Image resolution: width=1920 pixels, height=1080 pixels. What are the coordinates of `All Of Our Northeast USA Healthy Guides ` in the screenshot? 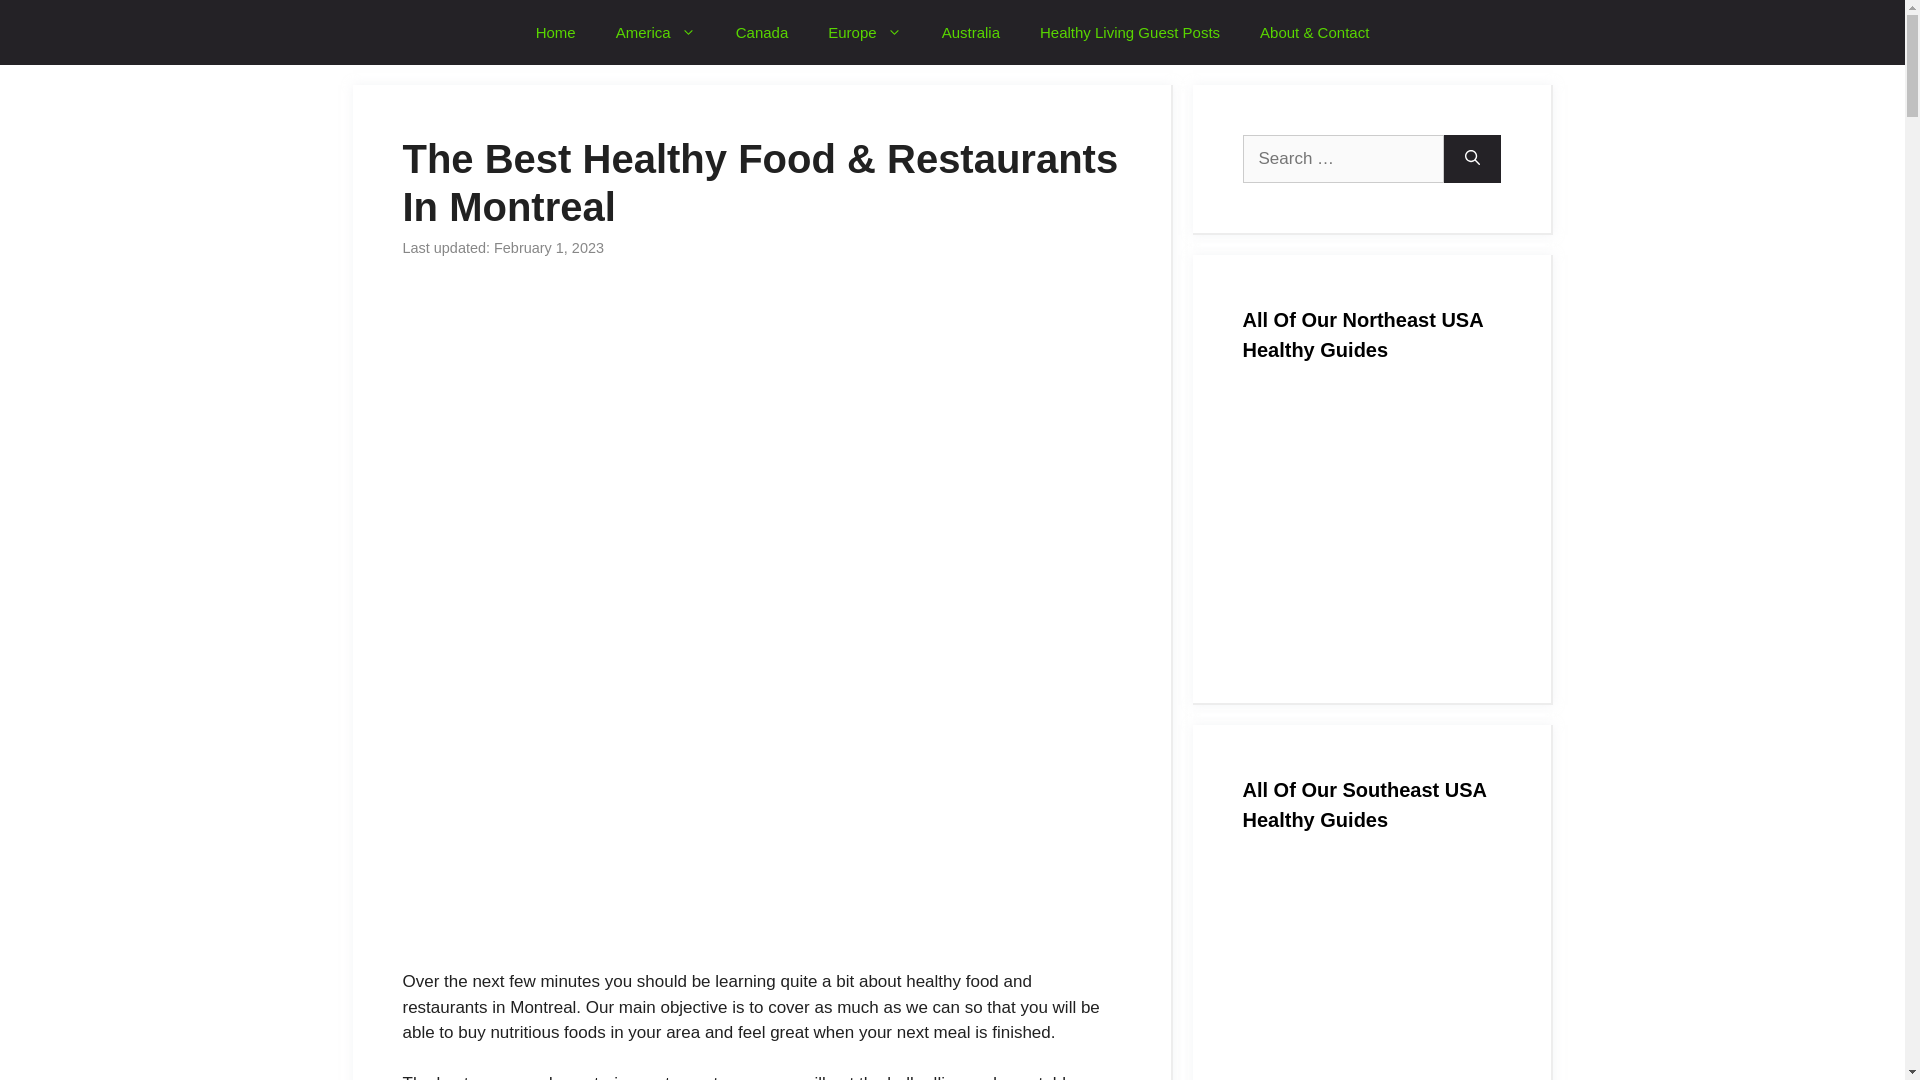 It's located at (1370, 523).